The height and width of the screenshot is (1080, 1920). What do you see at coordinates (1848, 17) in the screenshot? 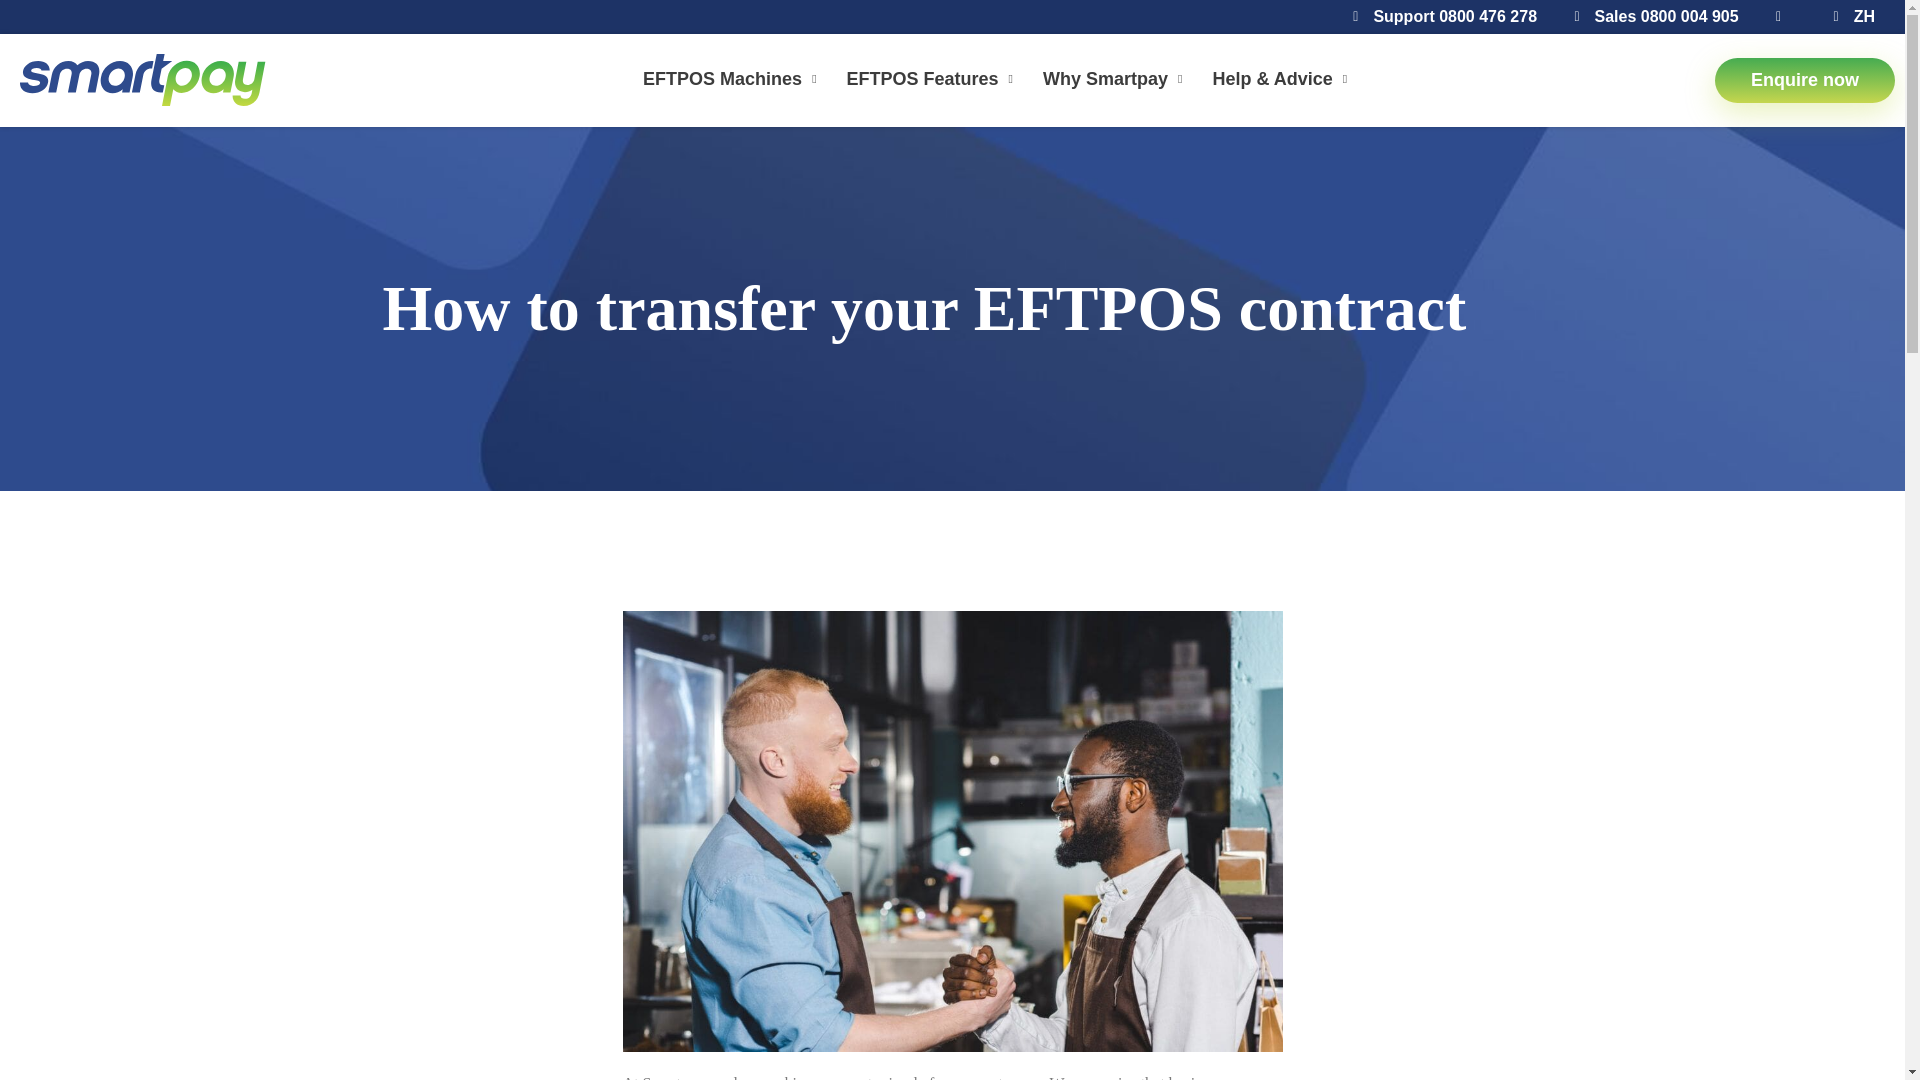
I see `ZH` at bounding box center [1848, 17].